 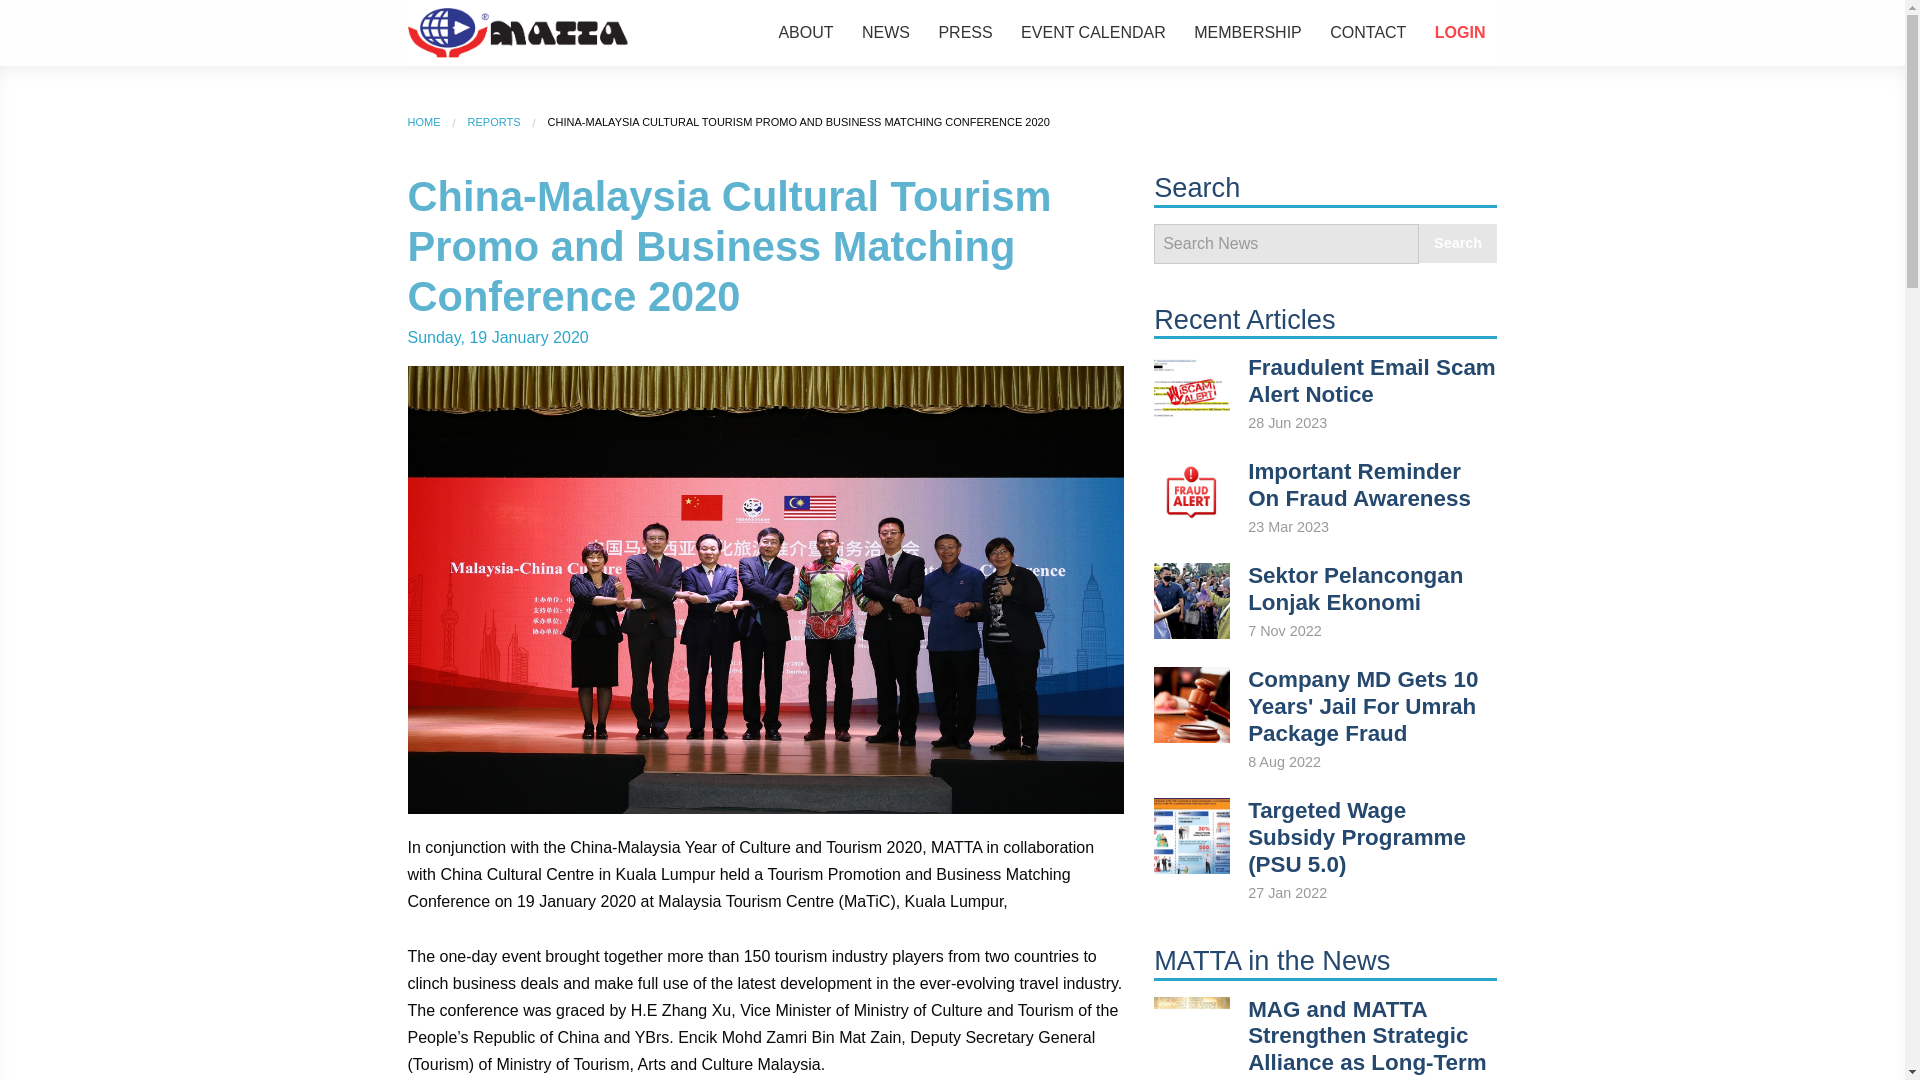 I want to click on REPORTS, so click(x=494, y=122).